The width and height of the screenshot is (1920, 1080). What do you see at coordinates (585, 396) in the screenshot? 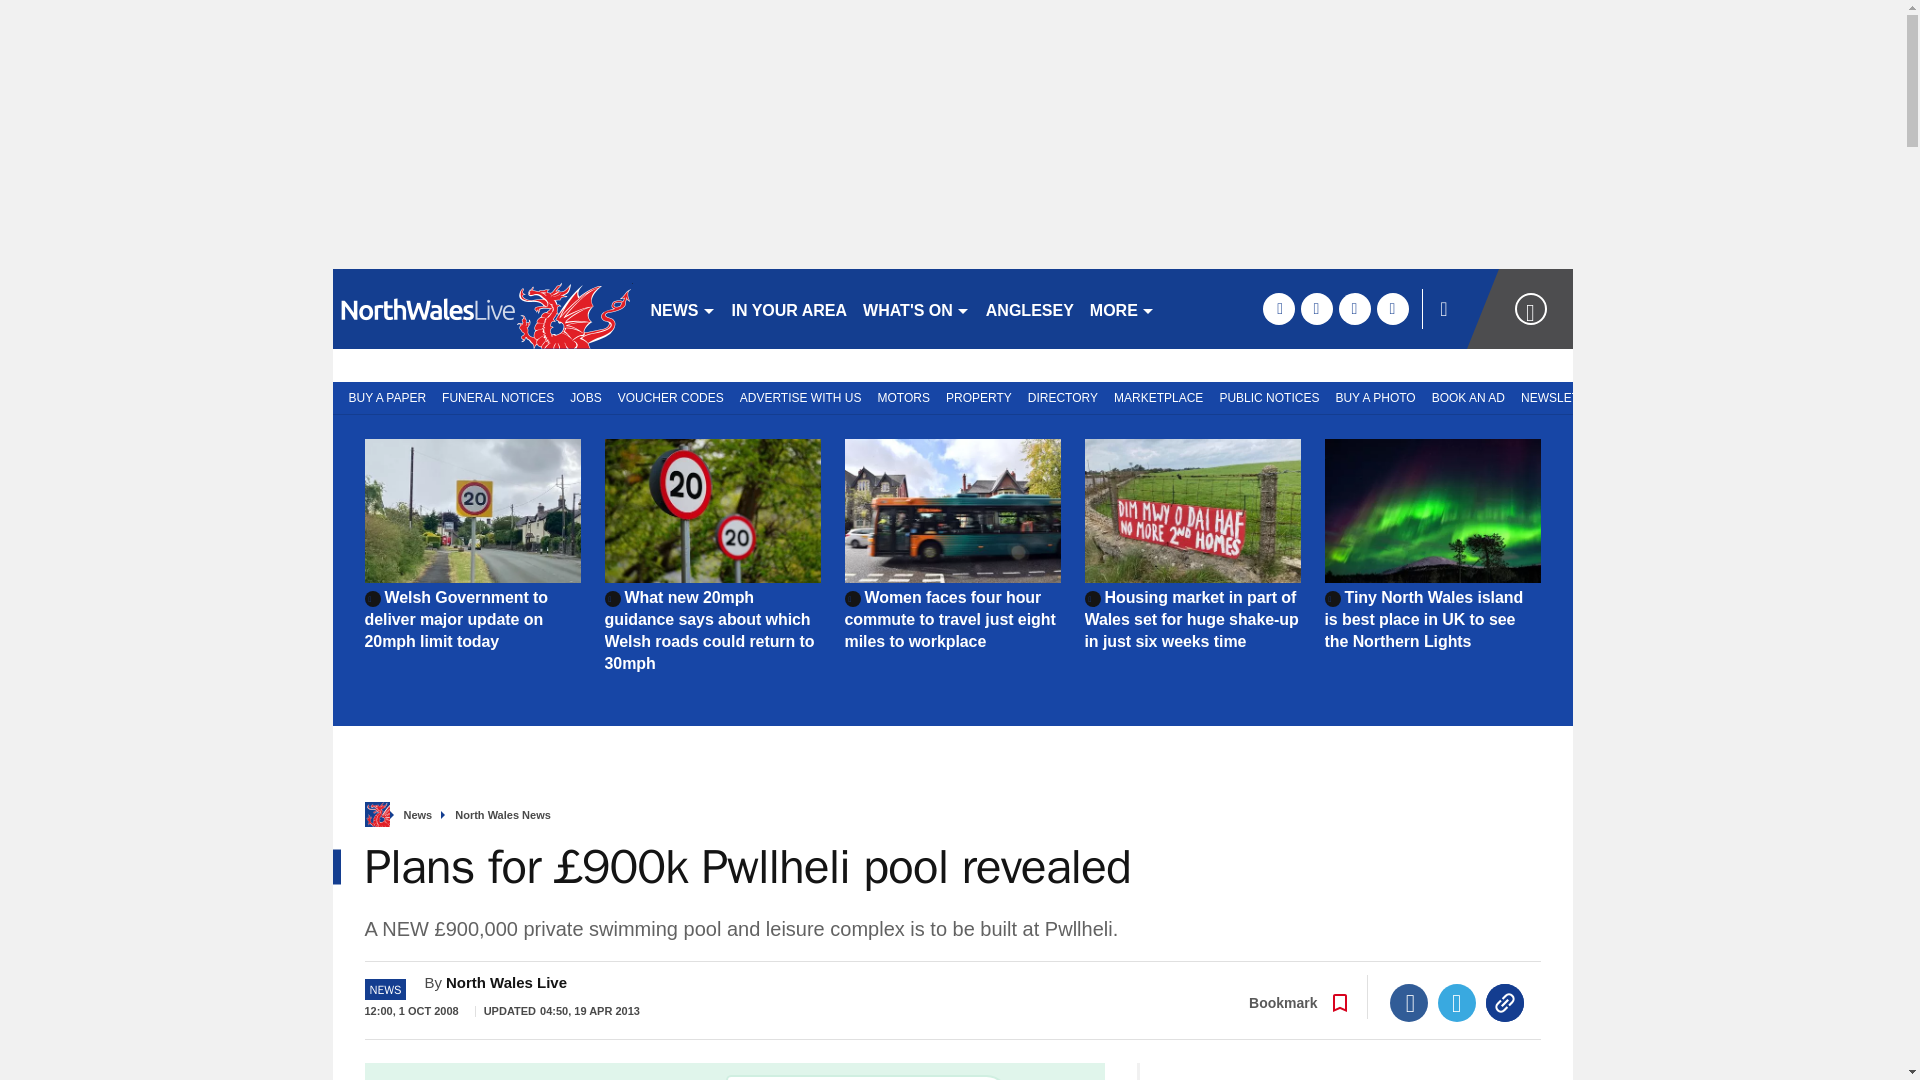
I see `JOBS` at bounding box center [585, 396].